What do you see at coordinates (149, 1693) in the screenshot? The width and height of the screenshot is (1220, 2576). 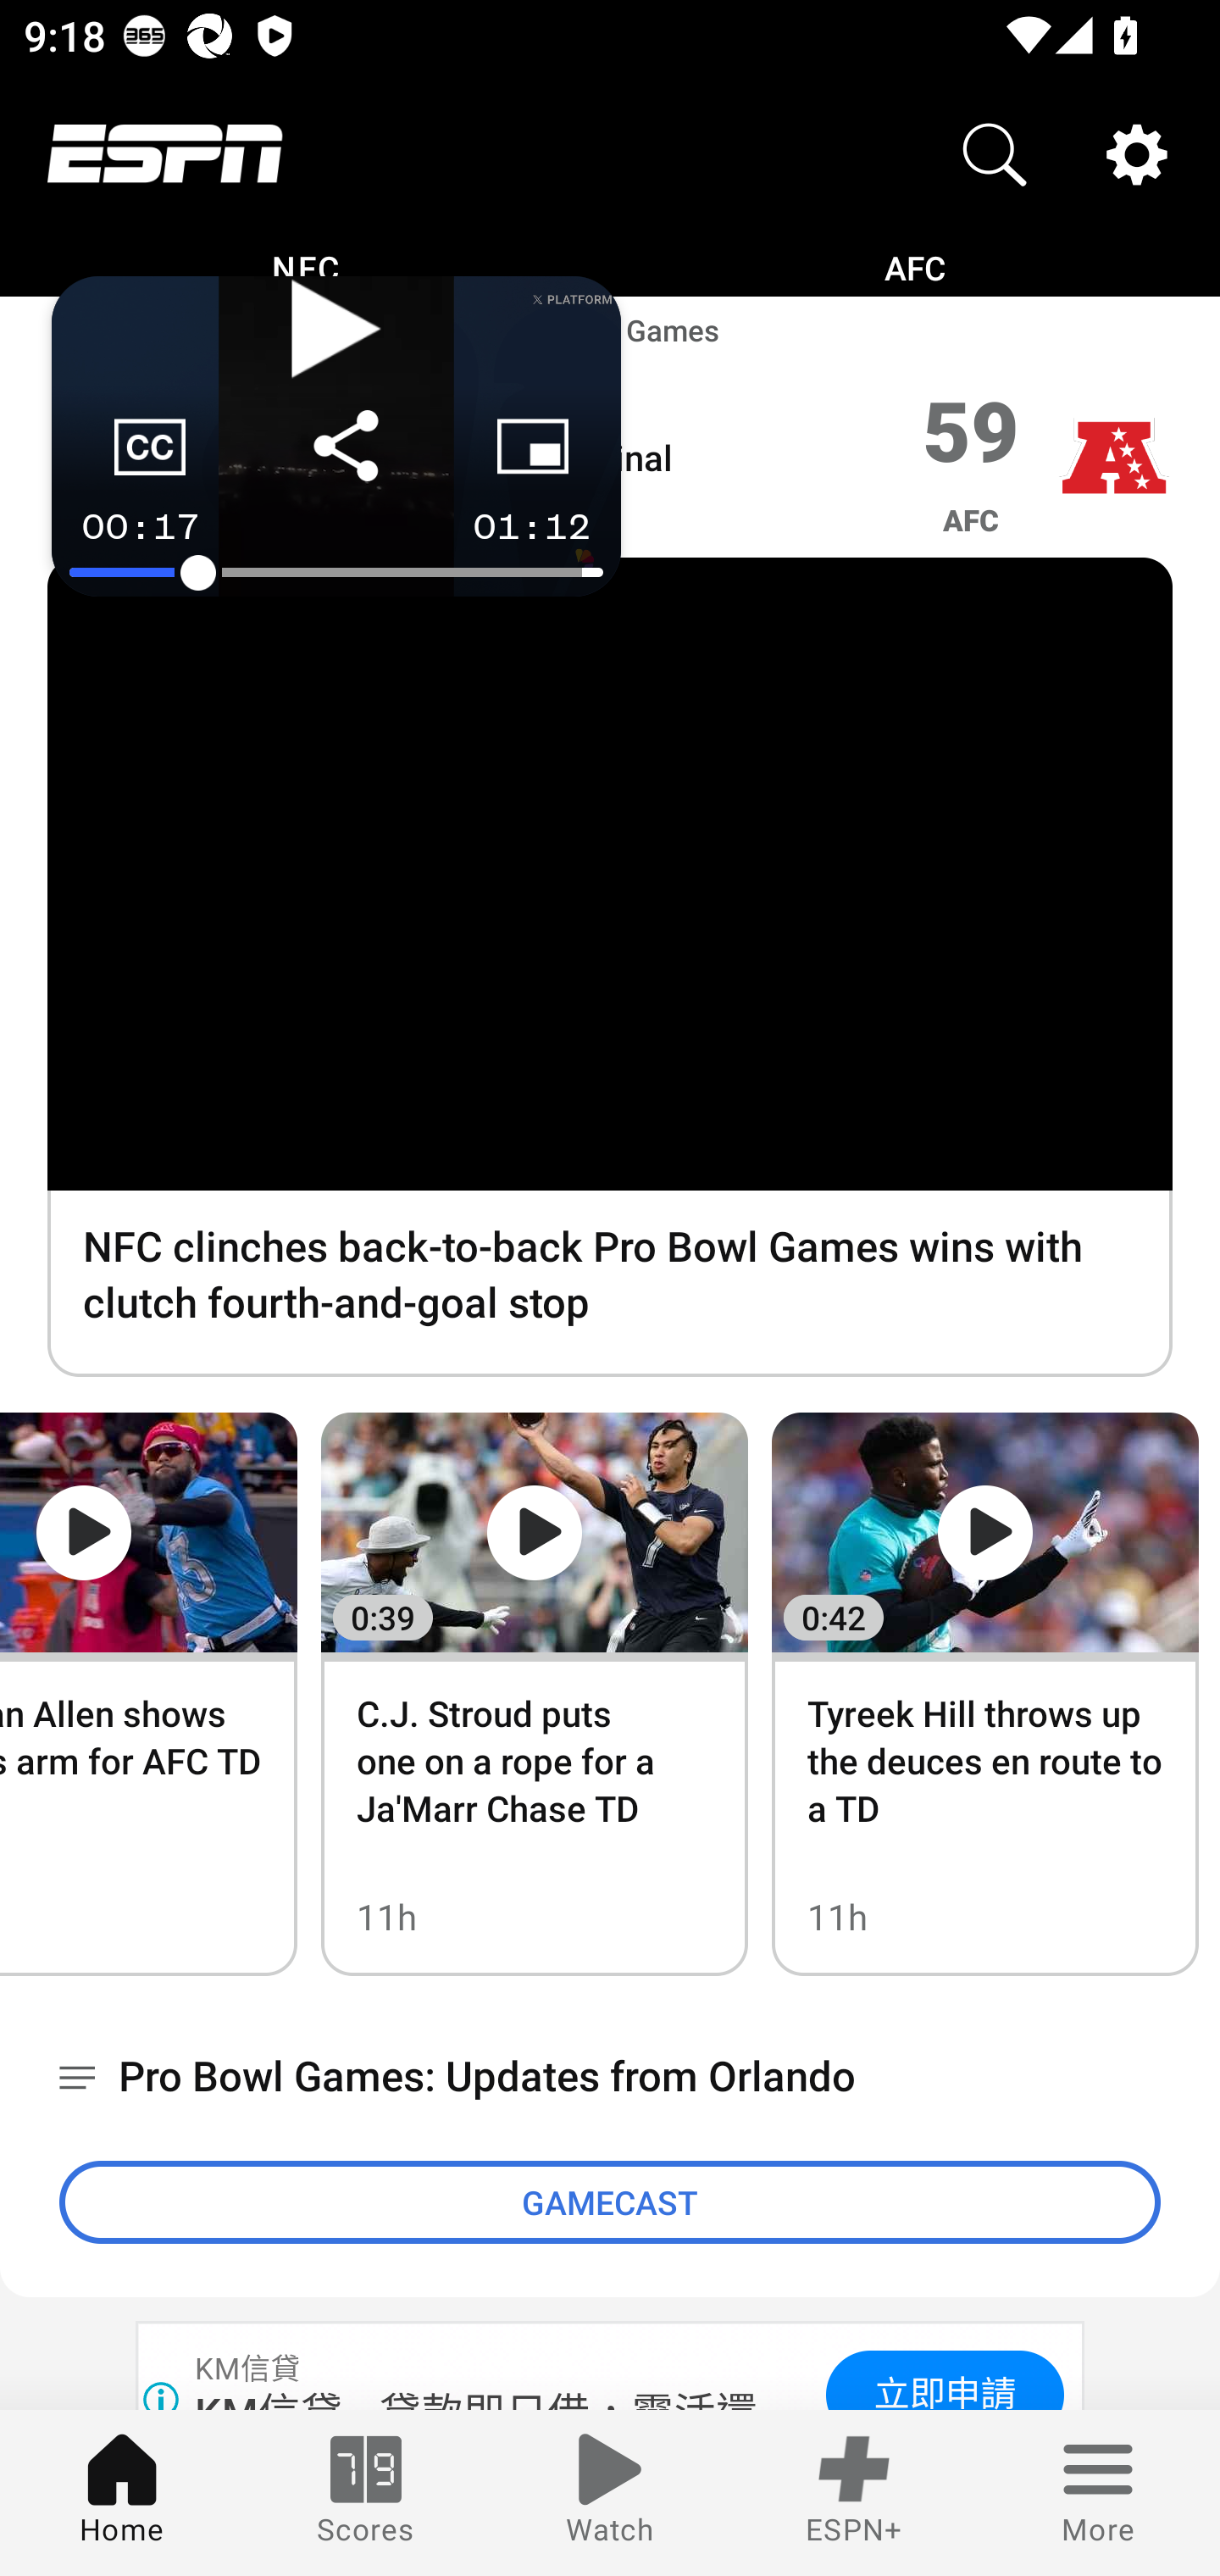 I see ` Keenan Allen shows off his arm for AFC TD 12h` at bounding box center [149, 1693].